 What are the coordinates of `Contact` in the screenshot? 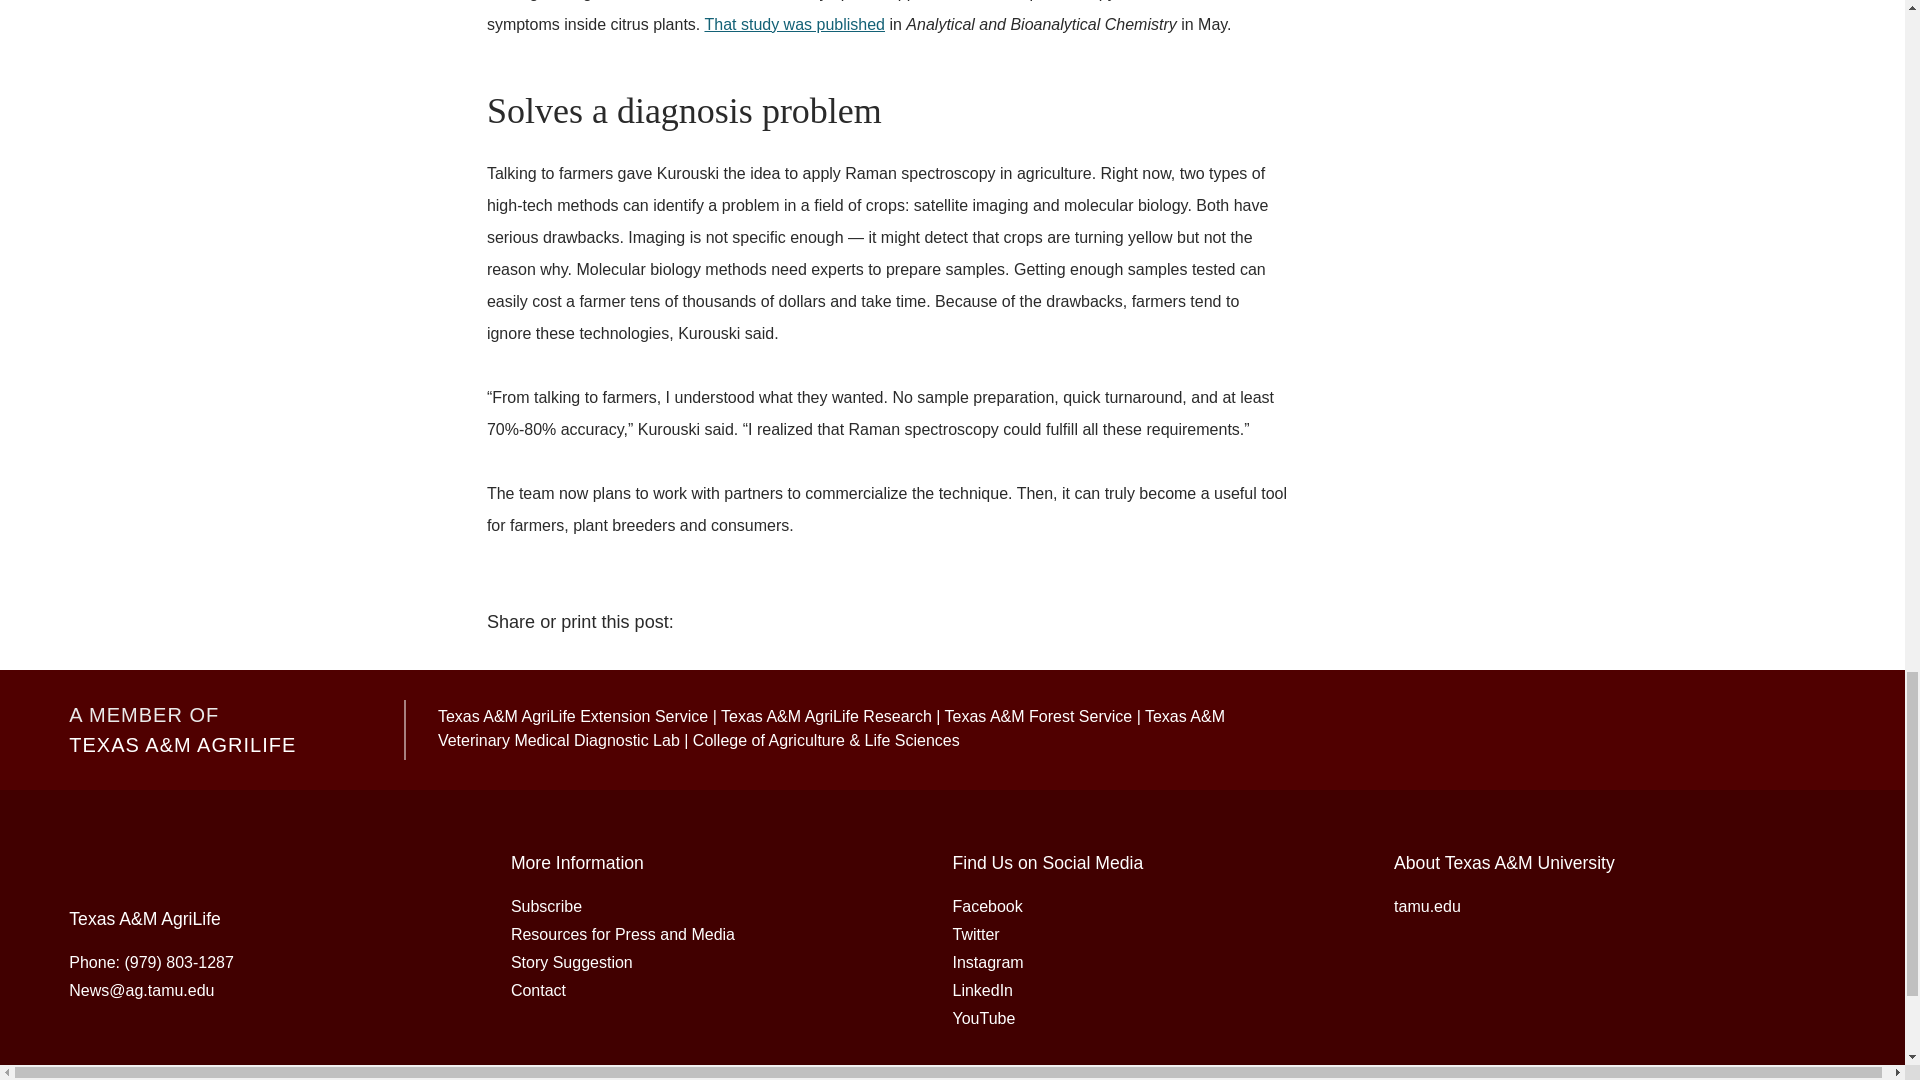 It's located at (538, 990).